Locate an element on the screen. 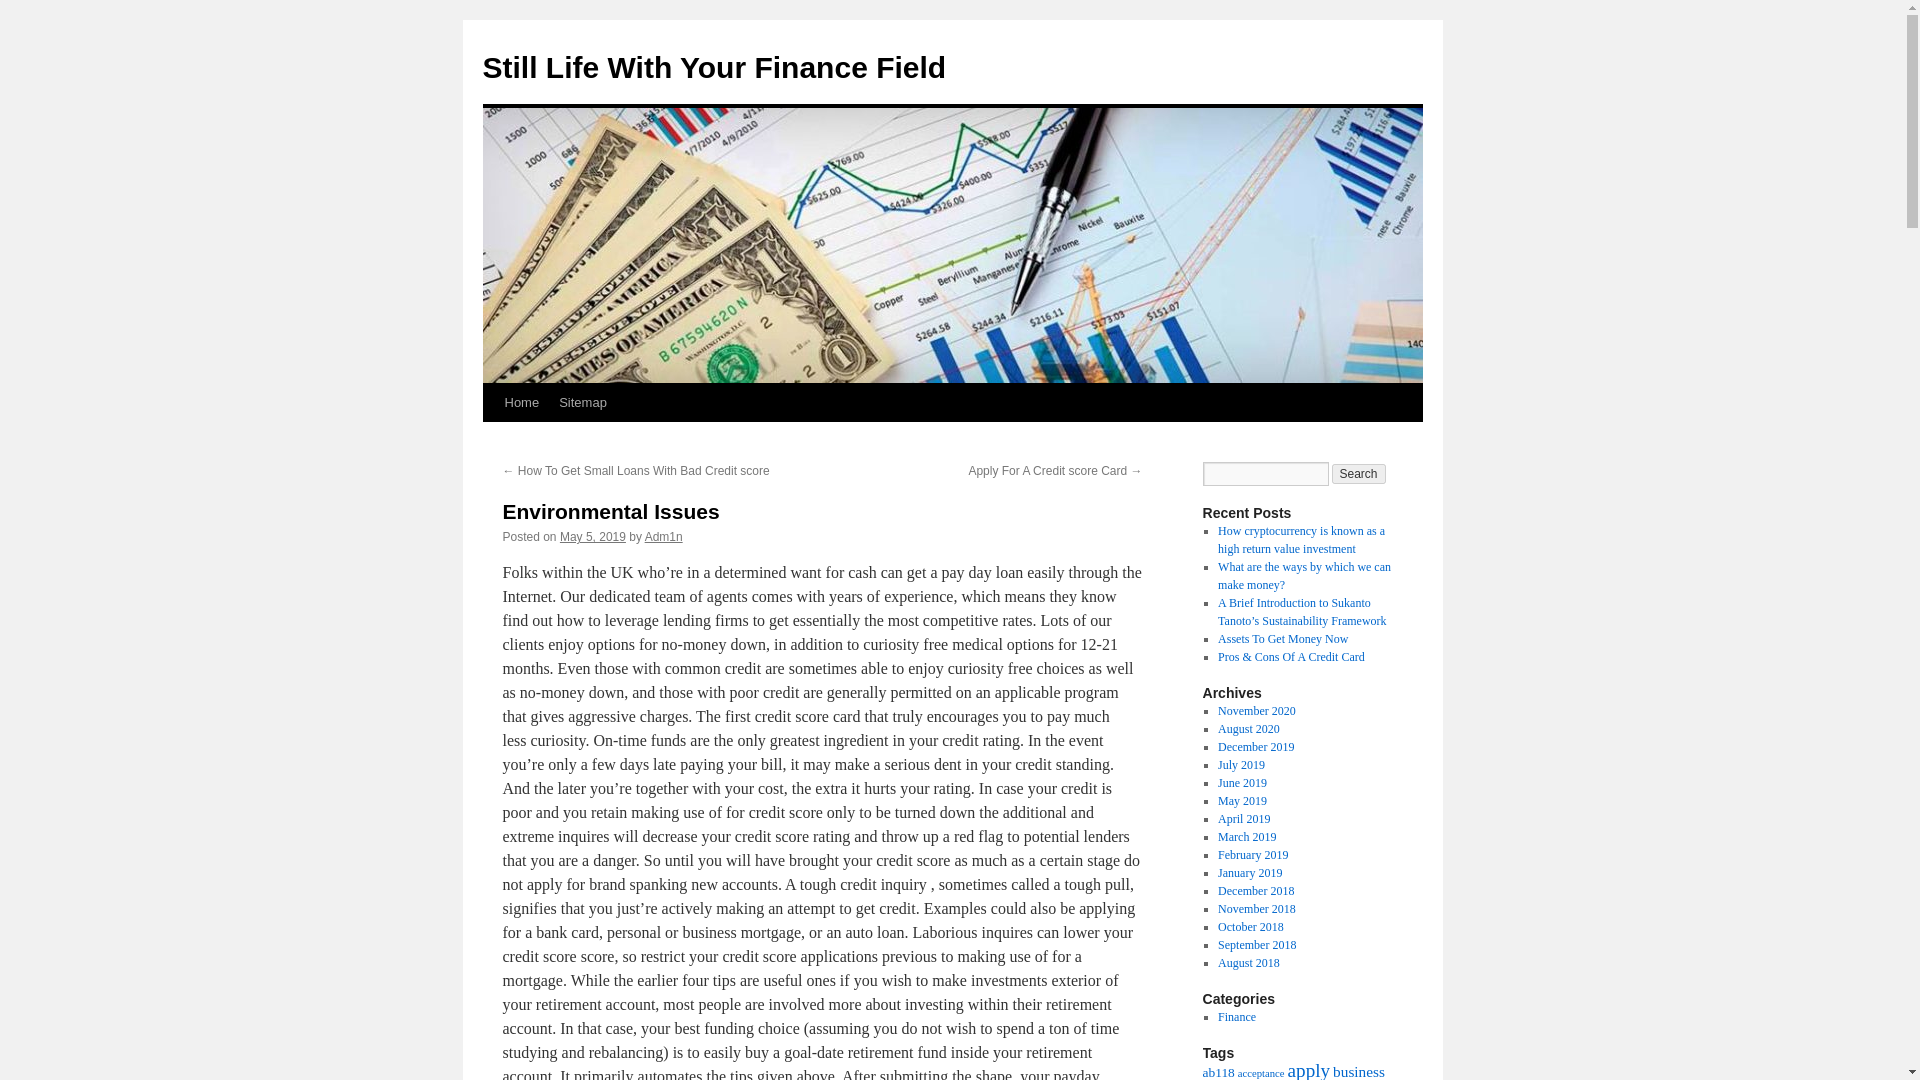 The width and height of the screenshot is (1920, 1080). November 2020 is located at coordinates (1256, 711).